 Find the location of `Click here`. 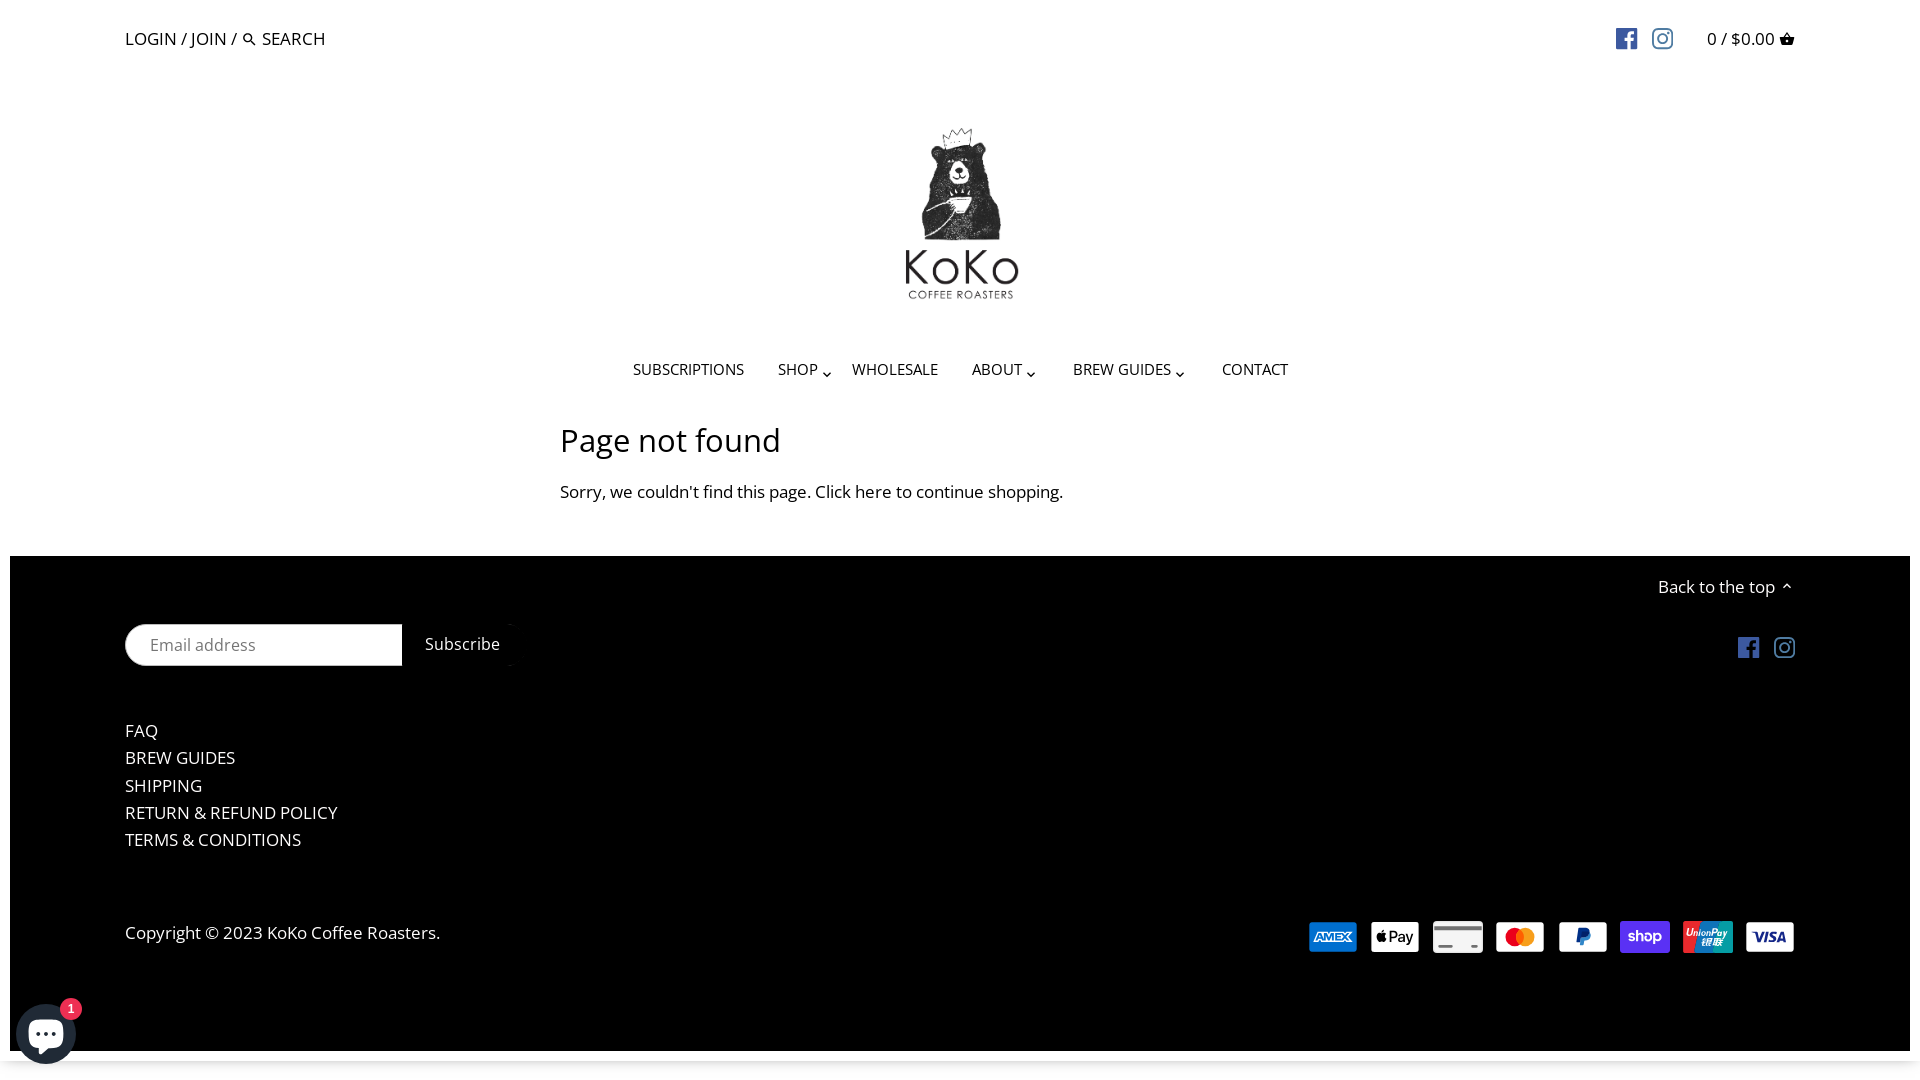

Click here is located at coordinates (854, 492).